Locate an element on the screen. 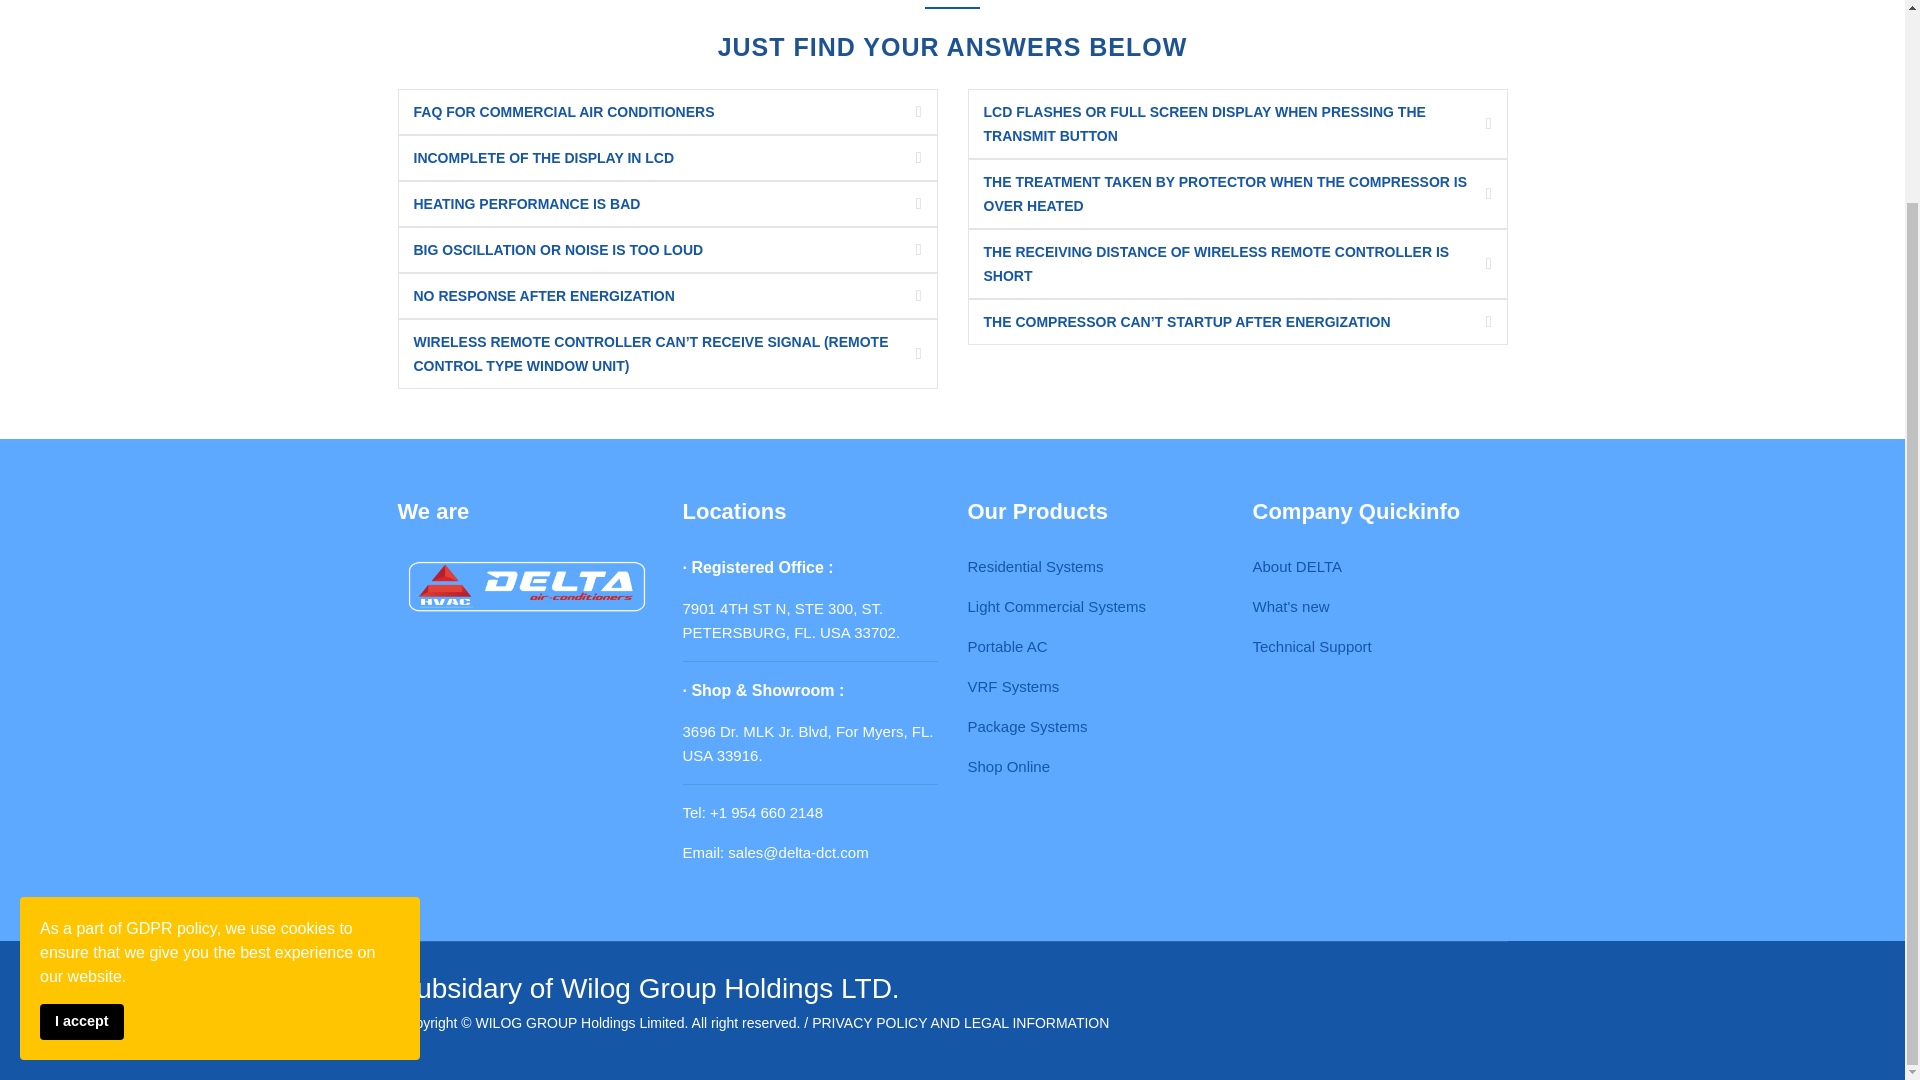 This screenshot has height=1080, width=1920. What's new is located at coordinates (1290, 606).